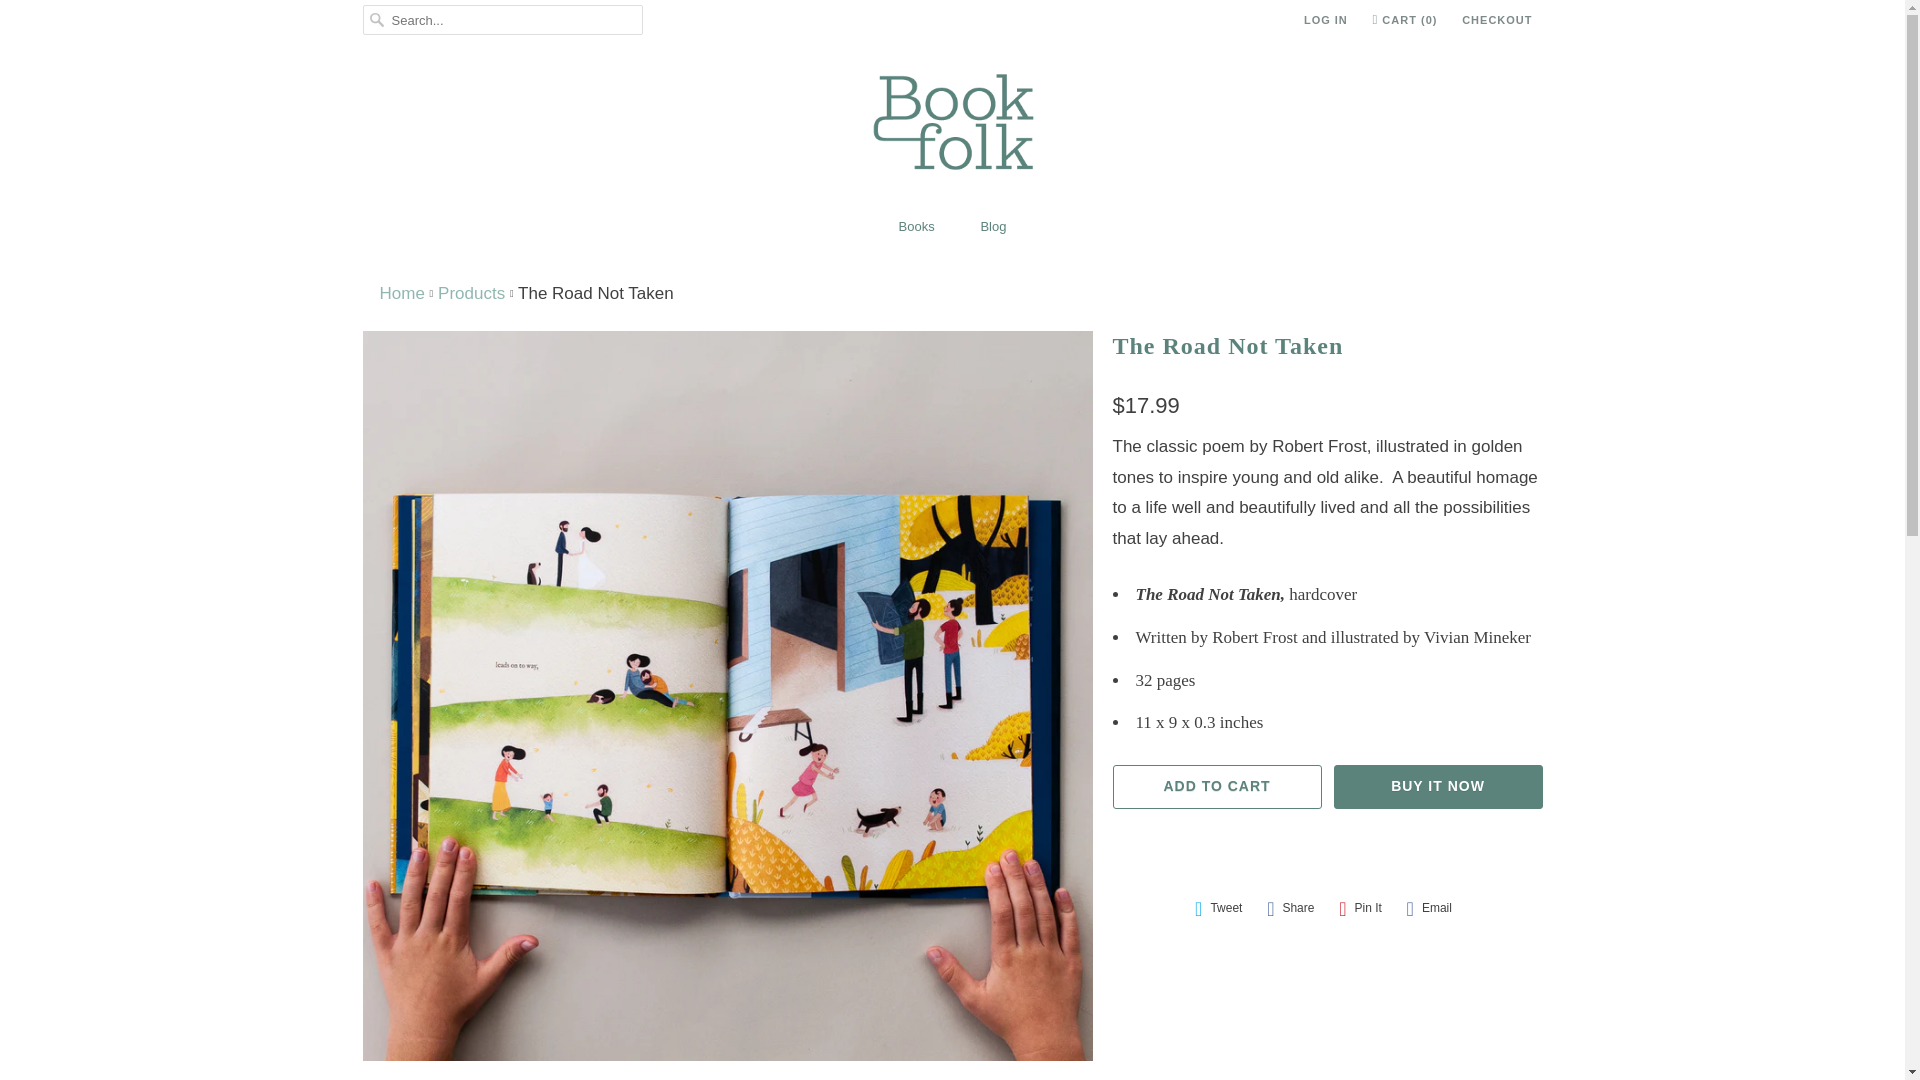 Image resolution: width=1920 pixels, height=1080 pixels. I want to click on Share, so click(1290, 908).